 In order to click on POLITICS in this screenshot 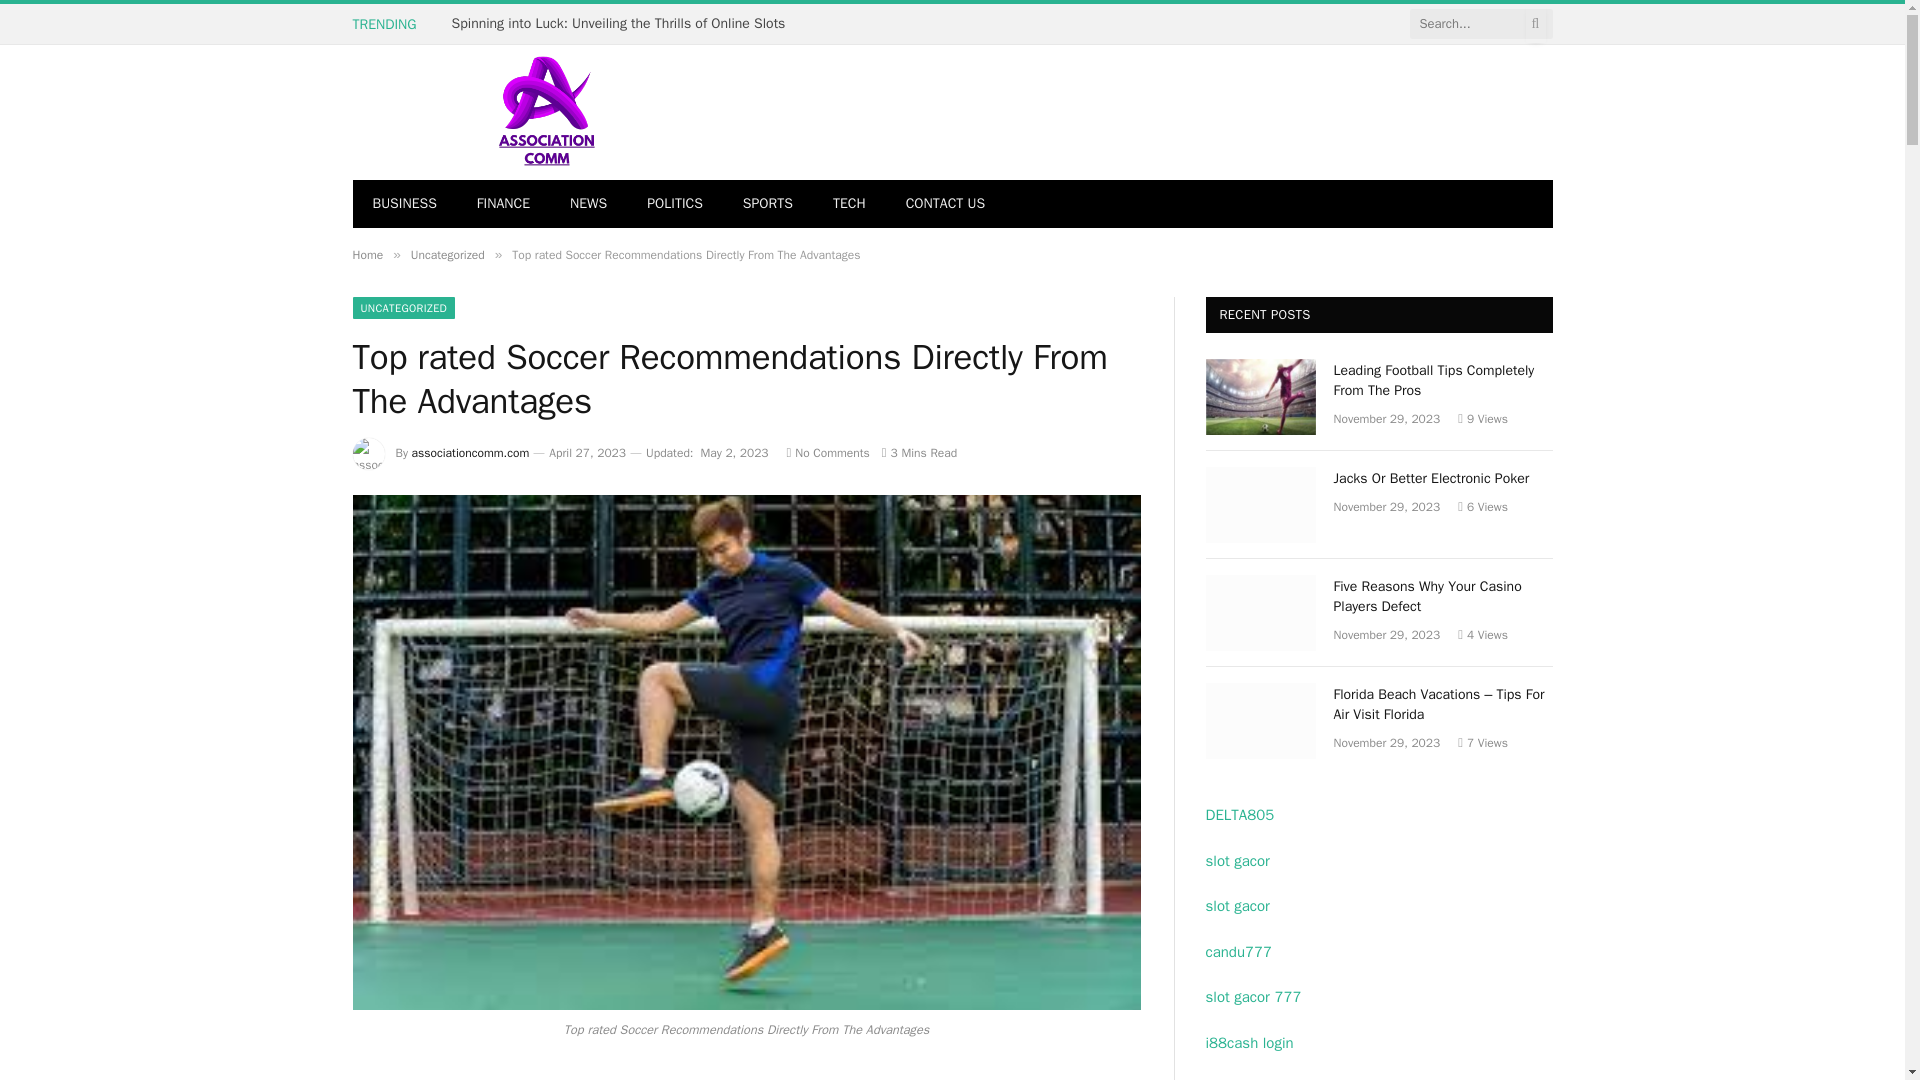, I will do `click(675, 204)`.